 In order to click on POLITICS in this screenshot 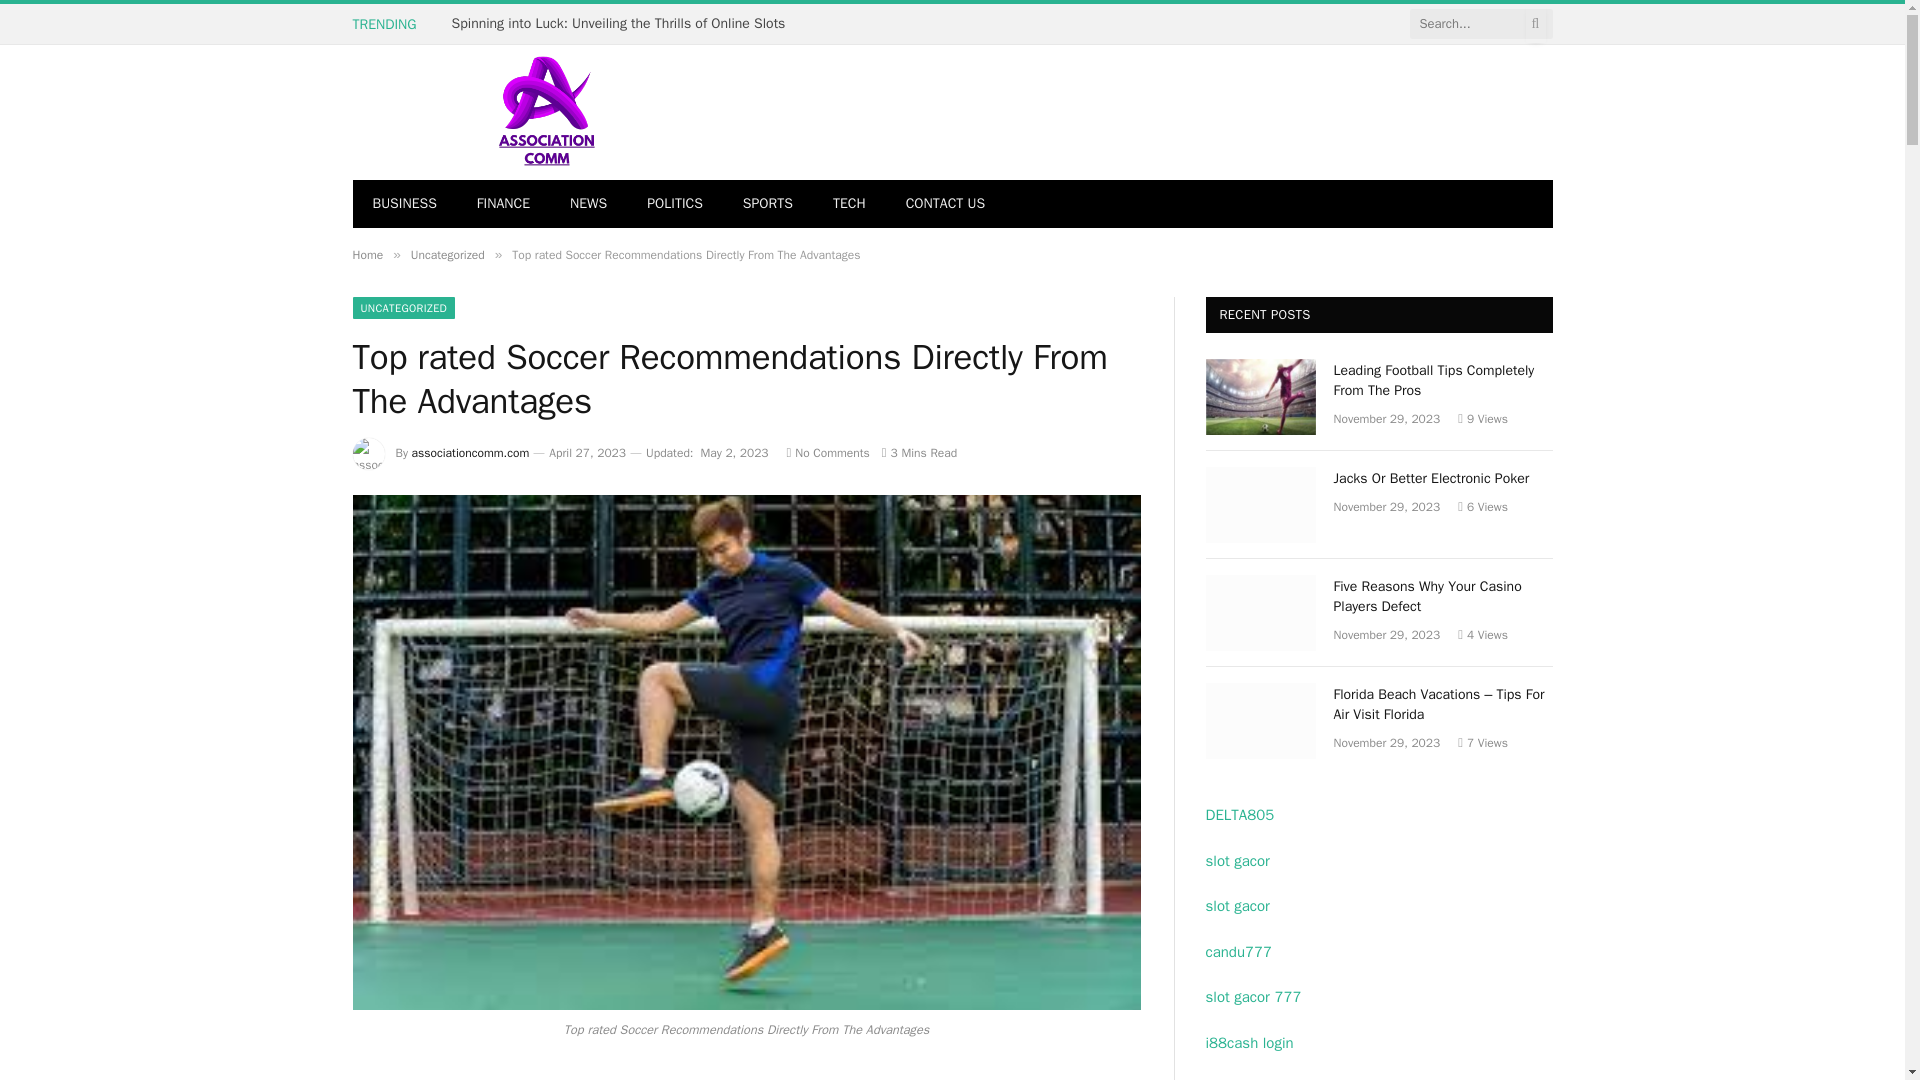, I will do `click(675, 204)`.